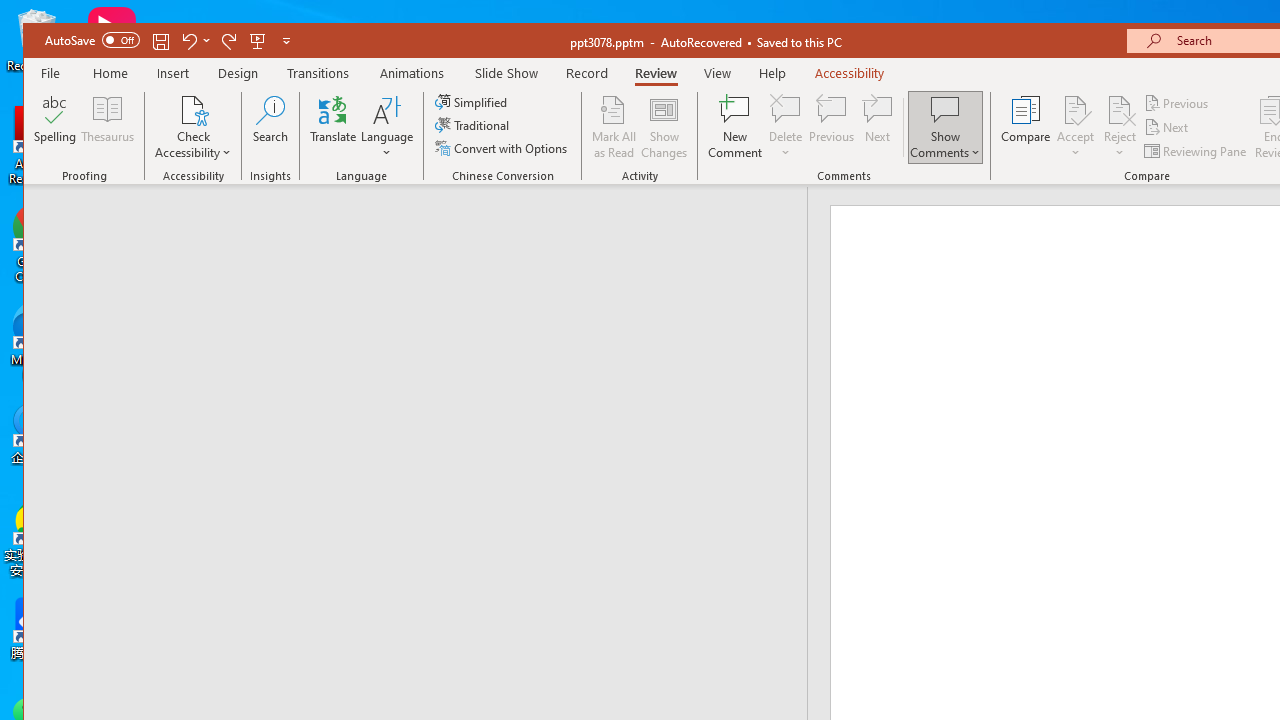 This screenshot has height=720, width=1280. Describe the element at coordinates (1168, 126) in the screenshot. I see `Next` at that location.